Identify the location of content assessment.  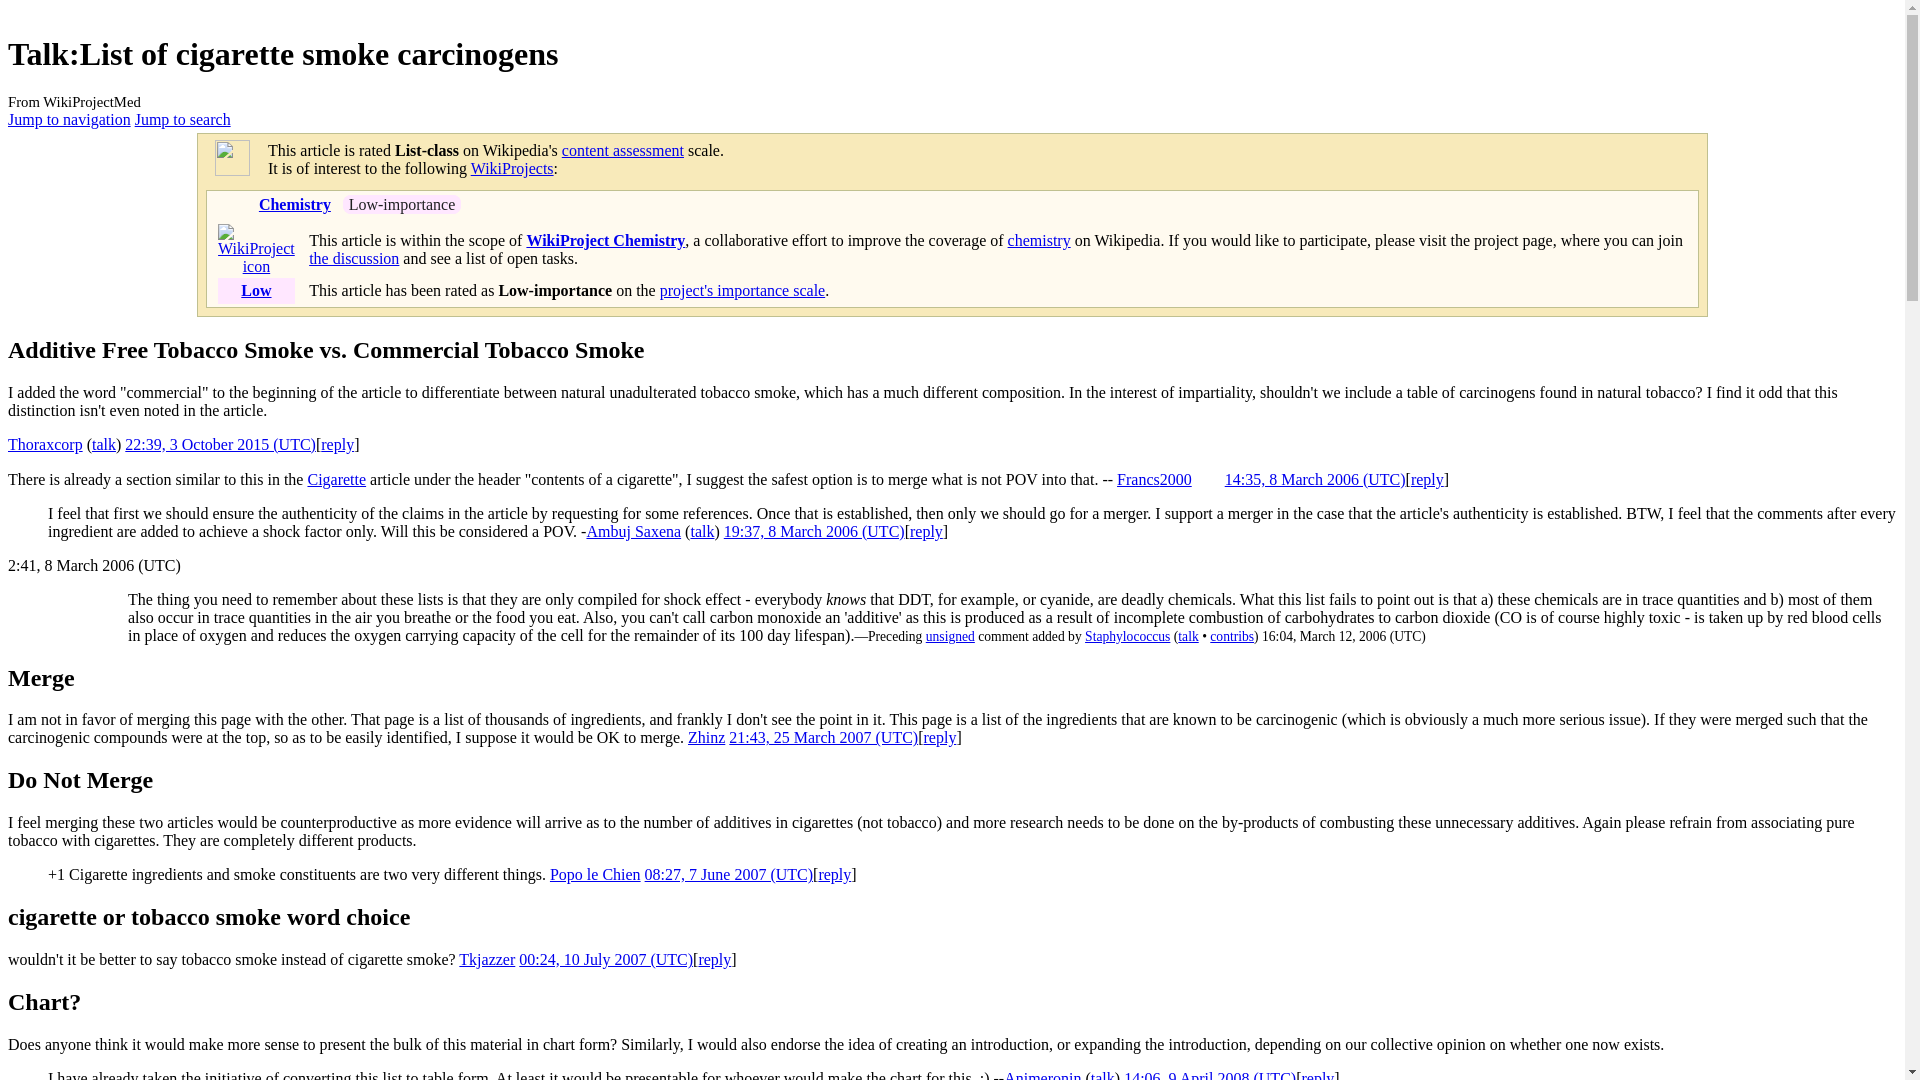
(622, 150).